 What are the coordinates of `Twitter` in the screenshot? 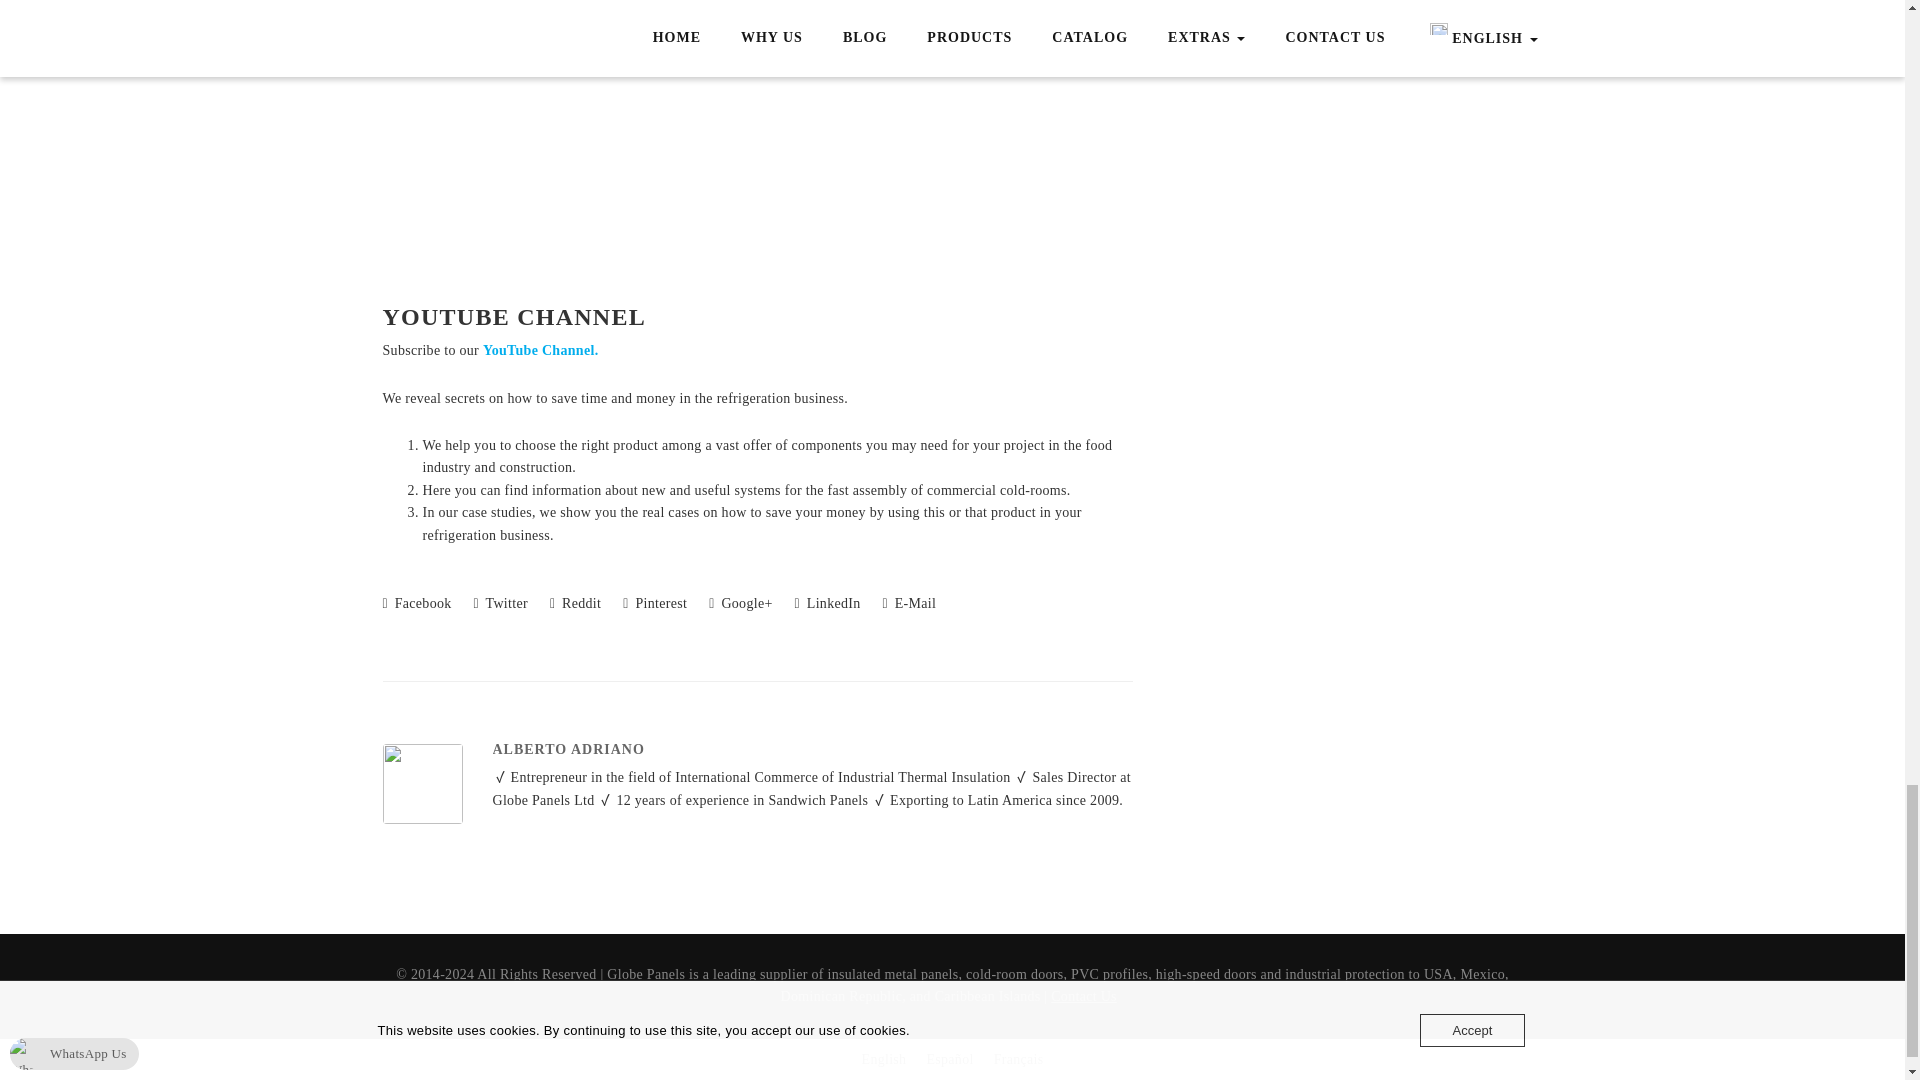 It's located at (501, 604).